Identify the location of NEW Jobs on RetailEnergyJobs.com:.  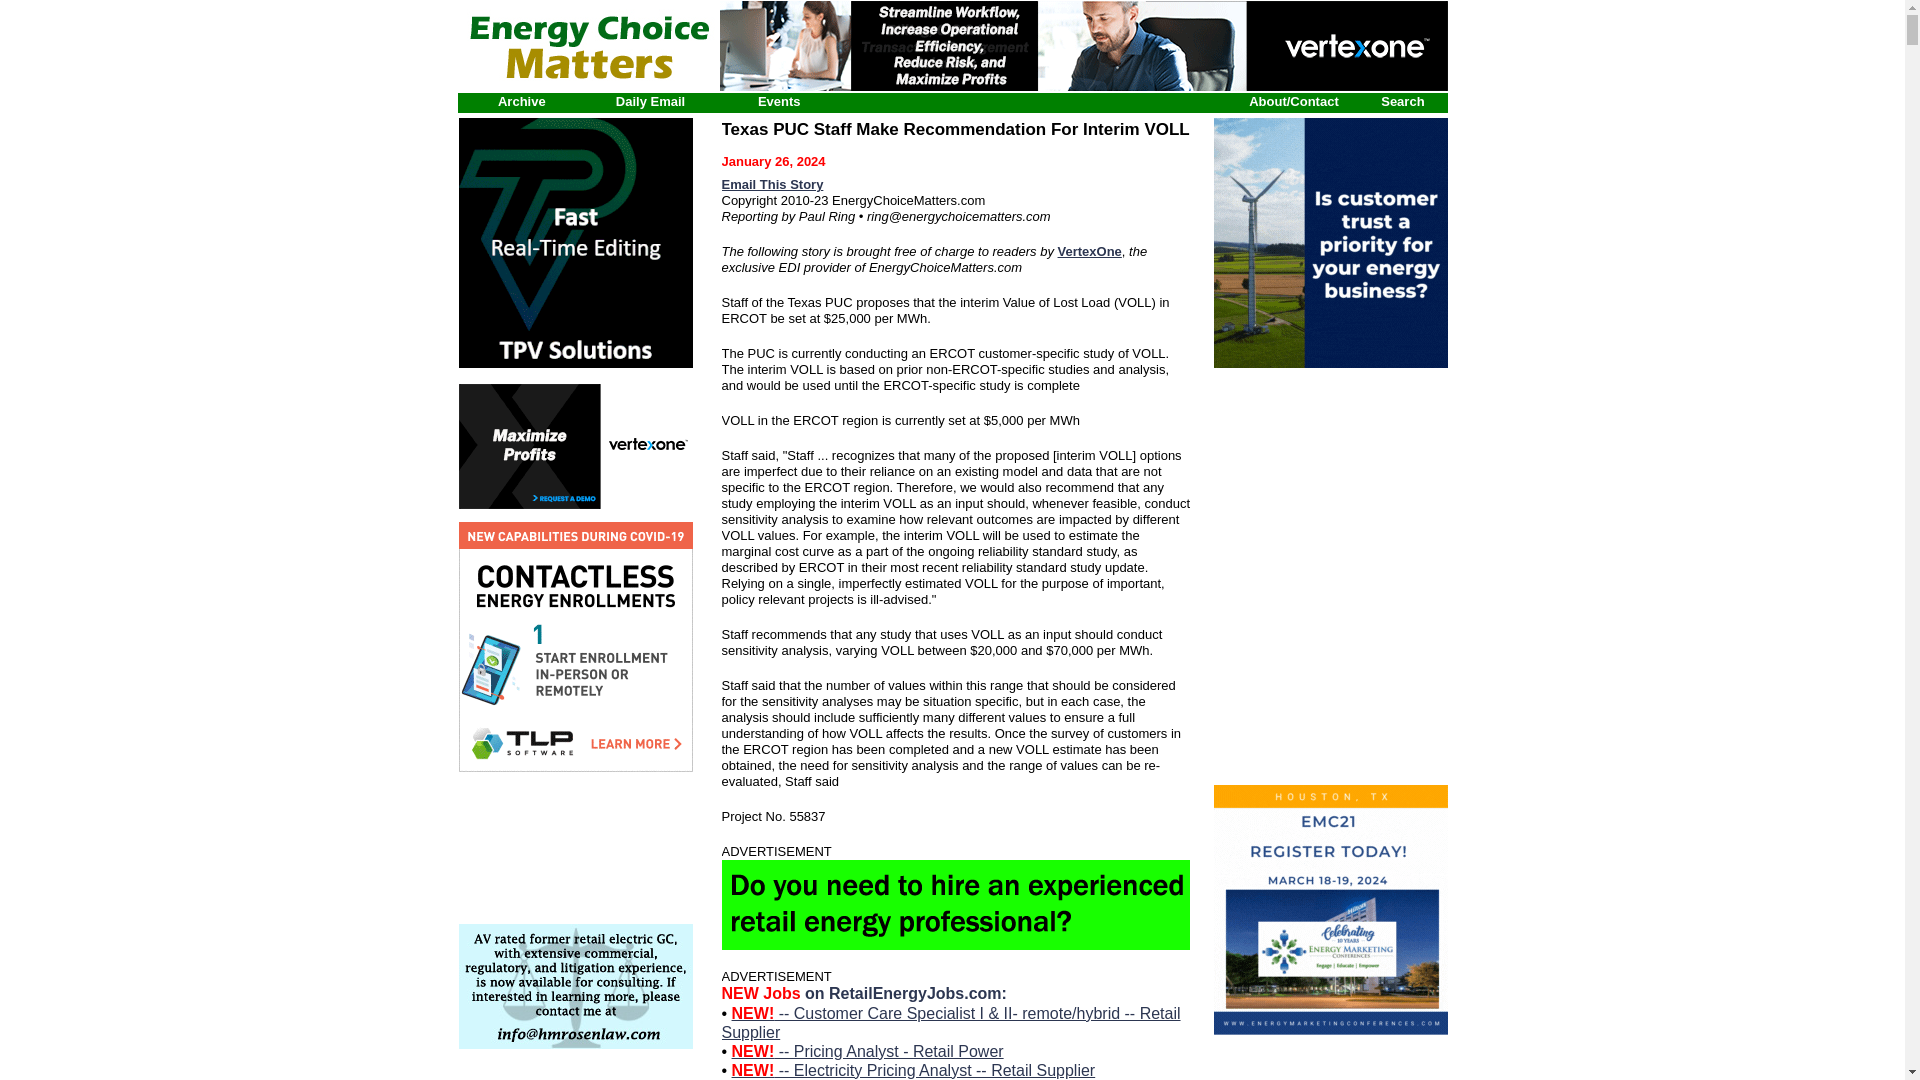
(864, 993).